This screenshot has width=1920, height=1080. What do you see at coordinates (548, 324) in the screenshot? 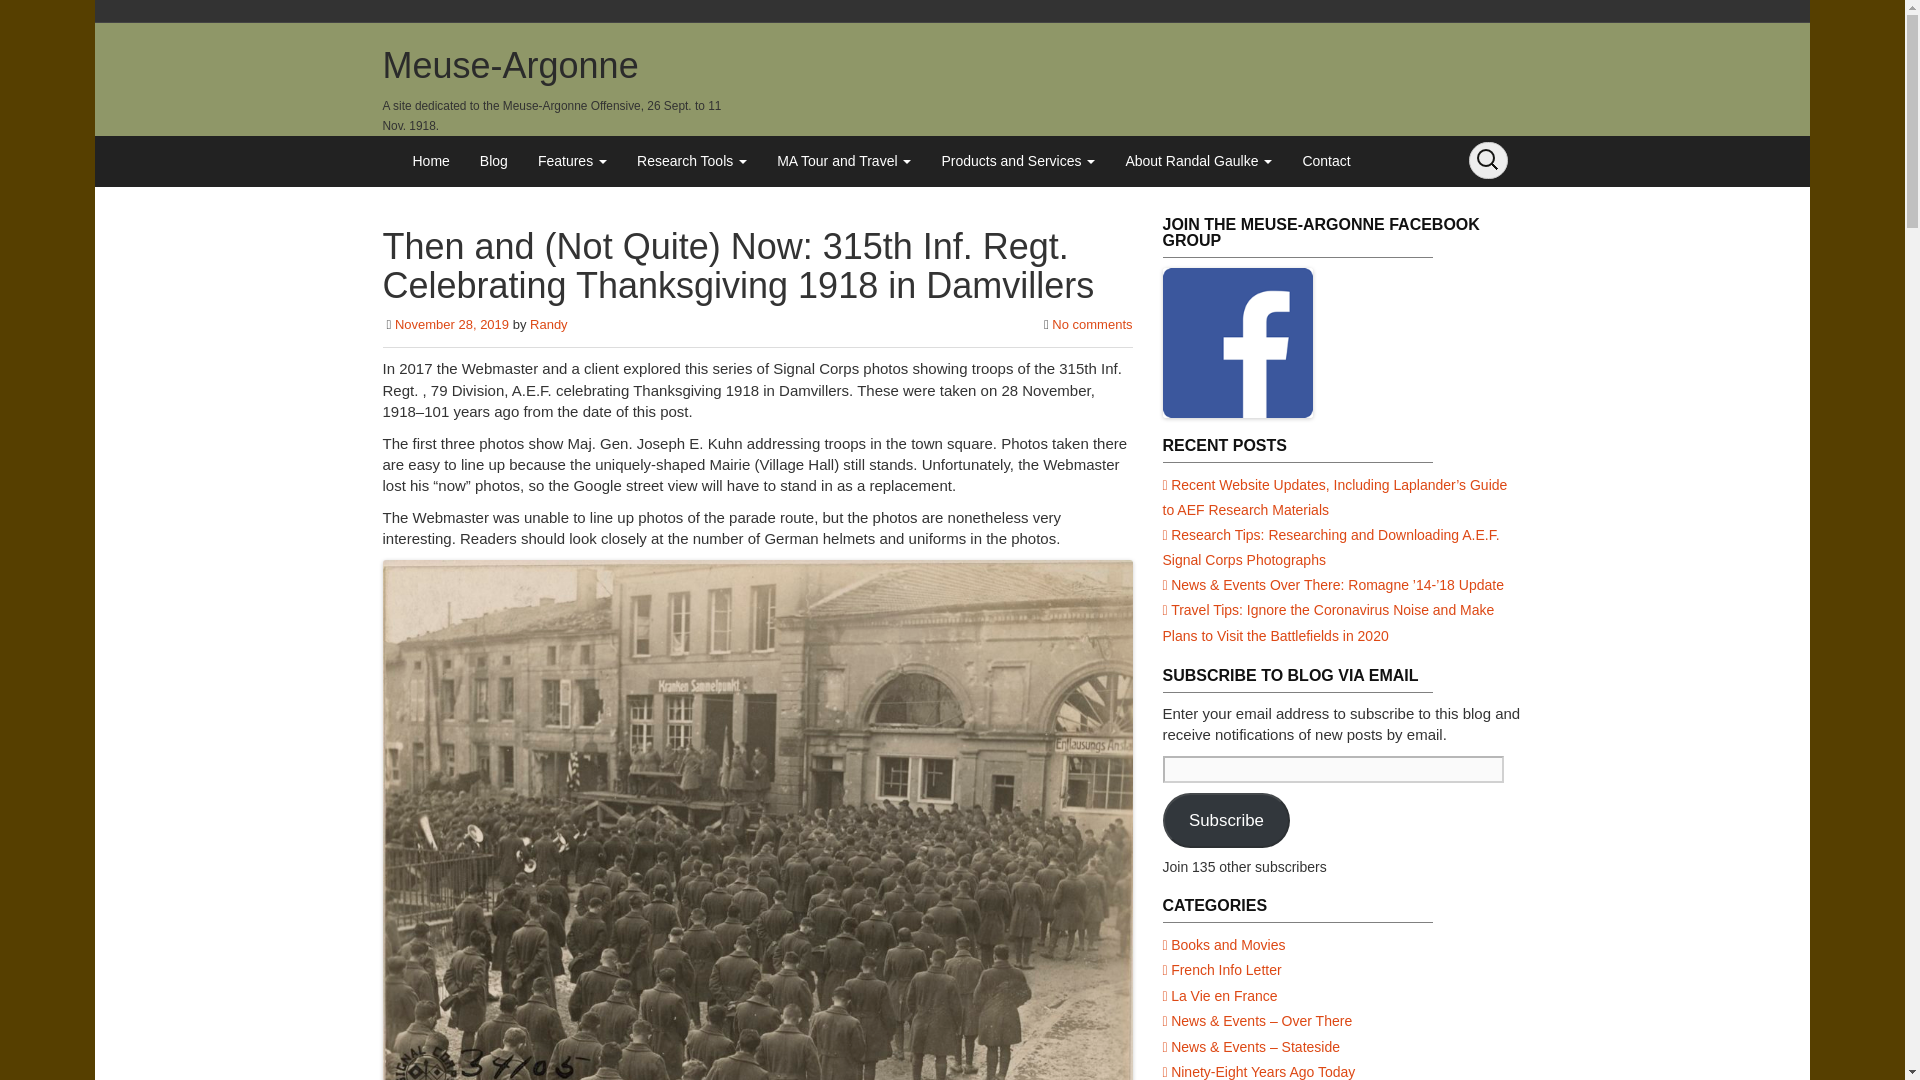
I see `View all posts by Randy` at bounding box center [548, 324].